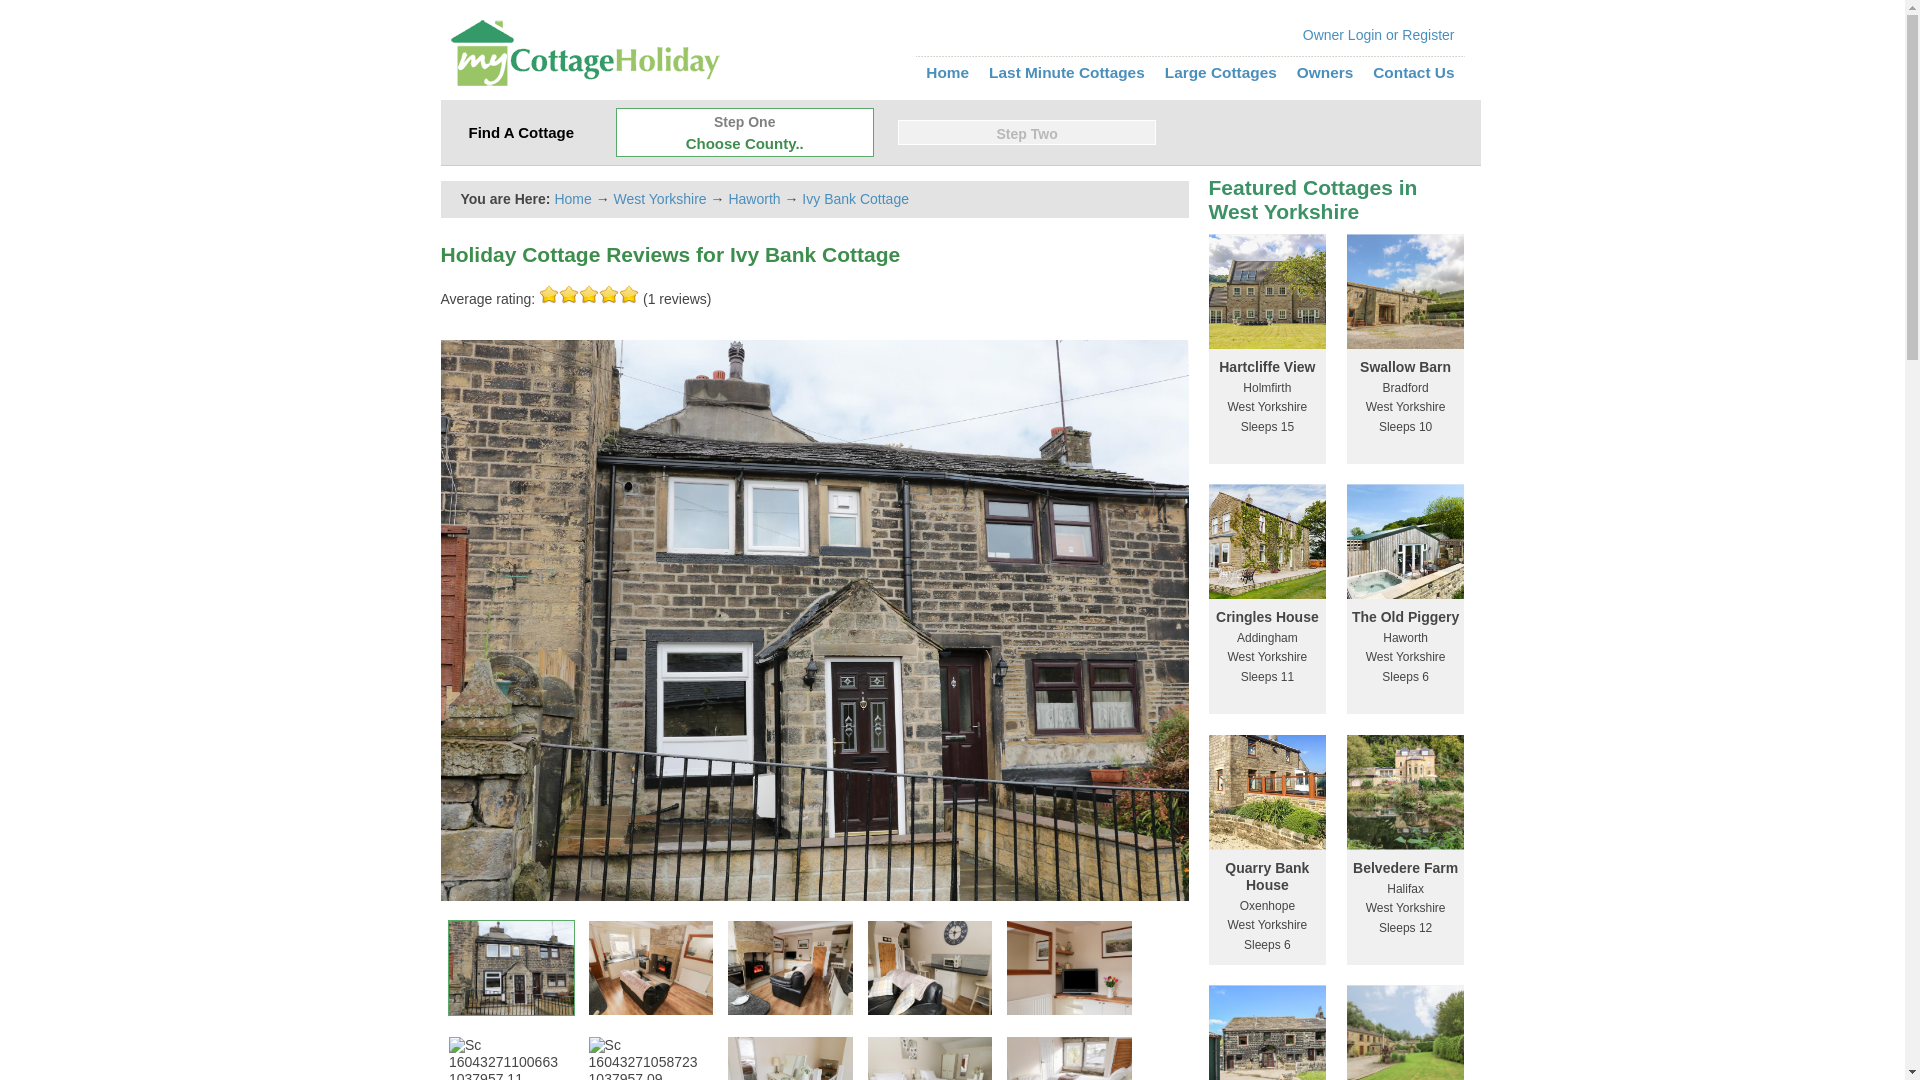 The height and width of the screenshot is (1080, 1920). Describe the element at coordinates (744, 144) in the screenshot. I see `Choose County..` at that location.